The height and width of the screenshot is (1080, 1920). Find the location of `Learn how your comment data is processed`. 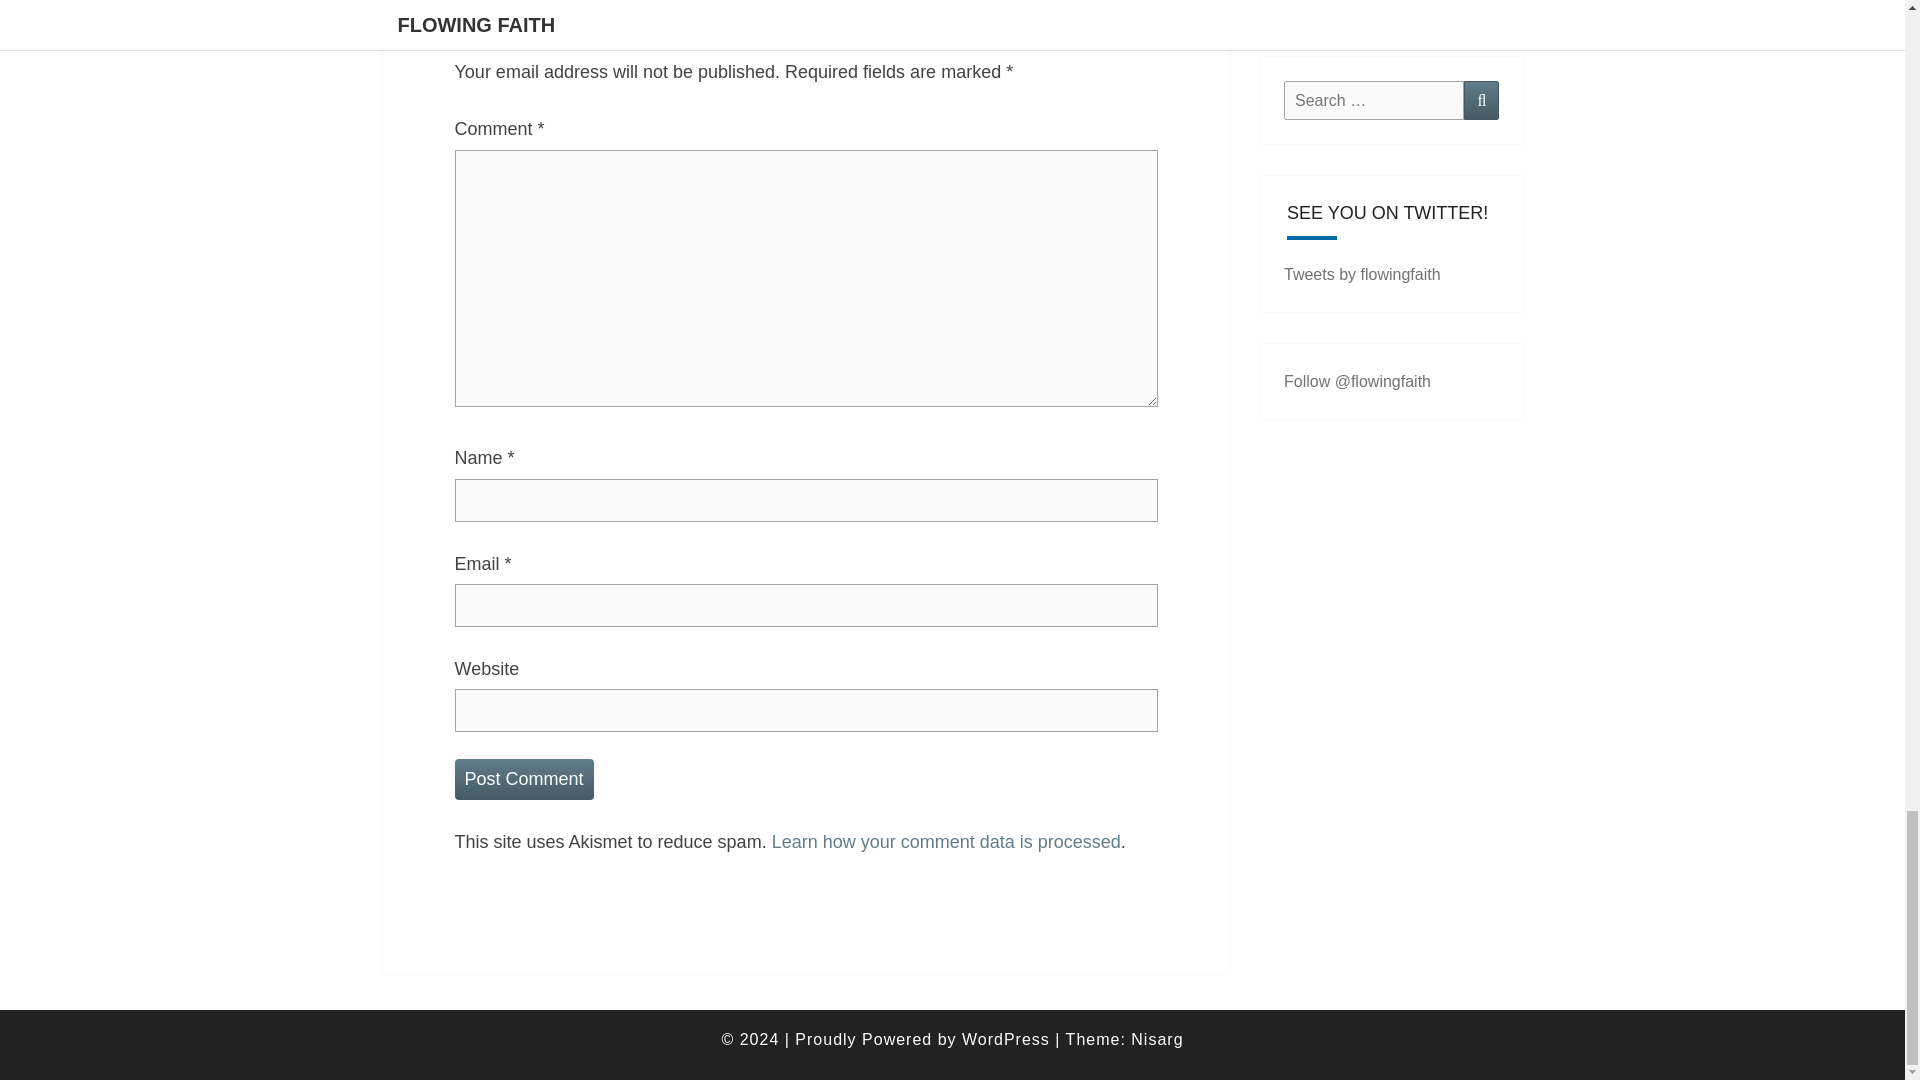

Learn how your comment data is processed is located at coordinates (946, 842).